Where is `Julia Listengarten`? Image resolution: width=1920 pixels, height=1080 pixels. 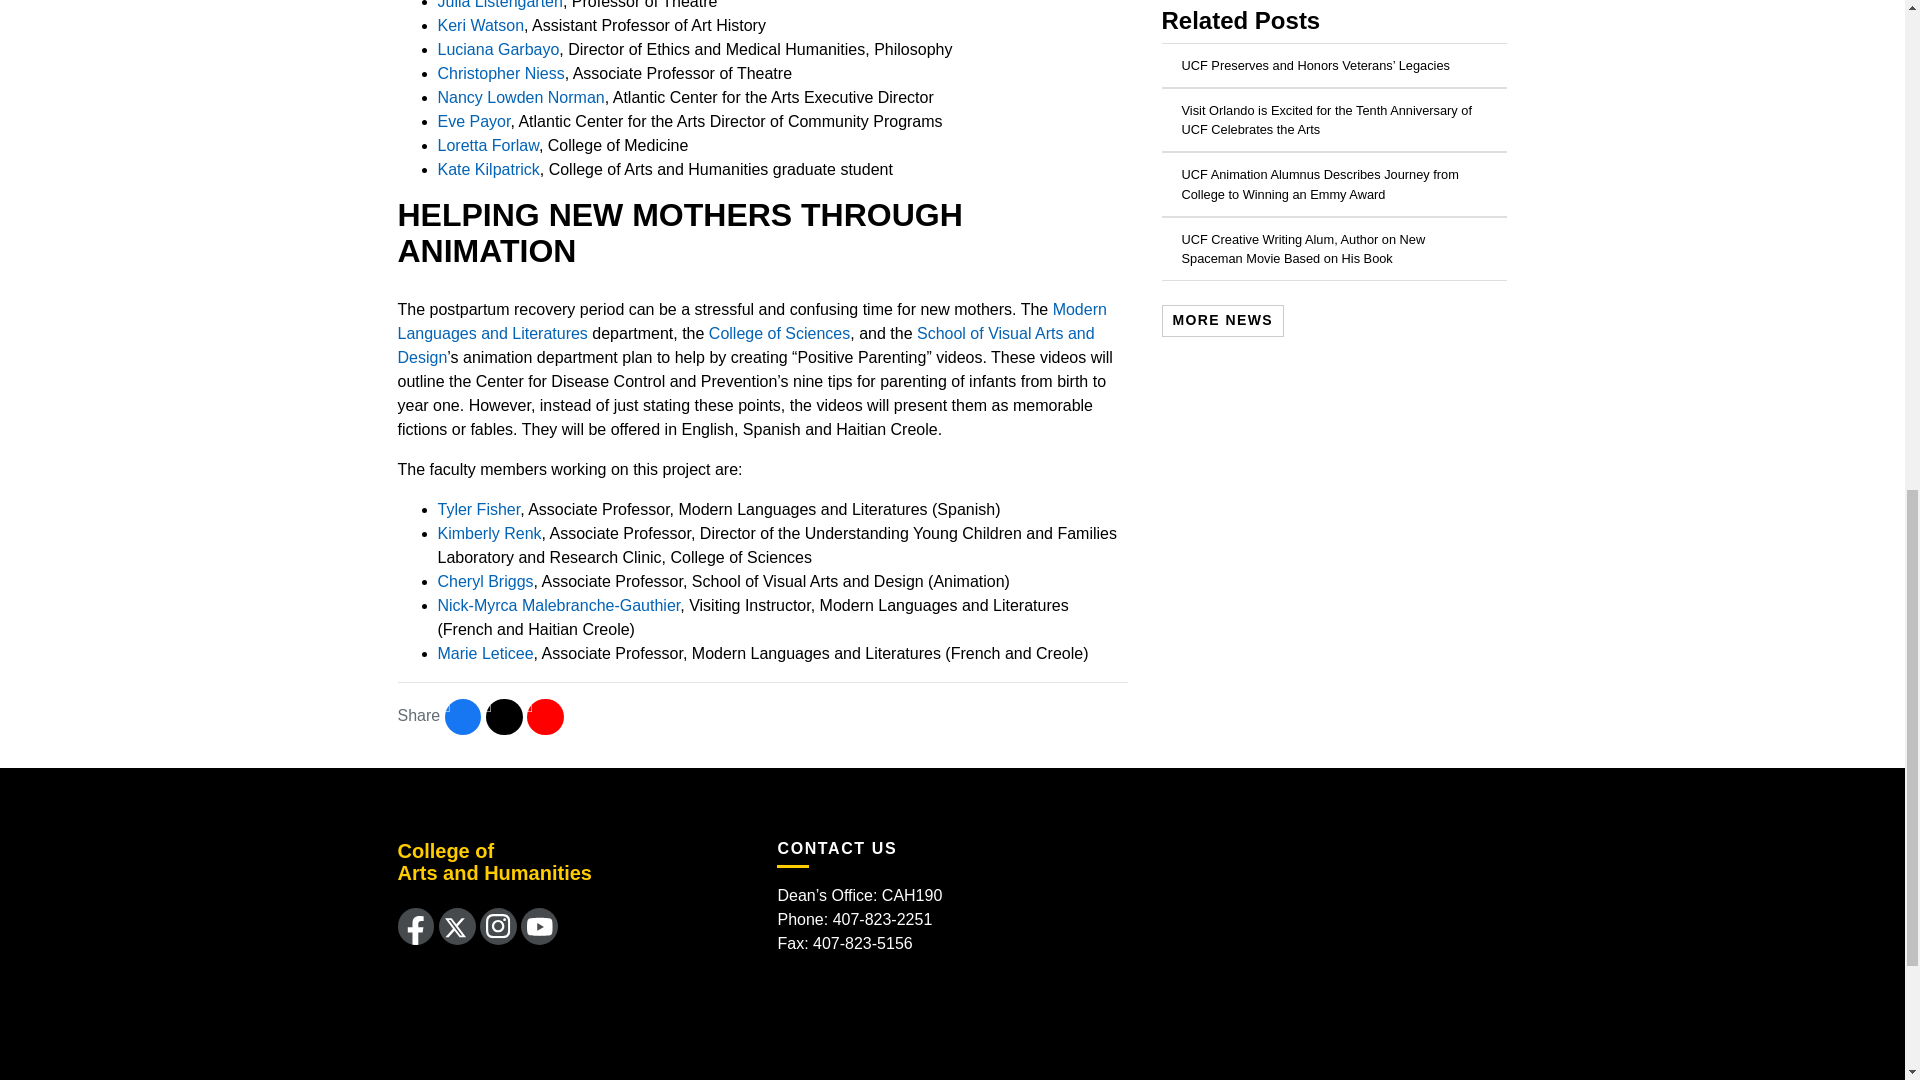 Julia Listengarten is located at coordinates (500, 4).